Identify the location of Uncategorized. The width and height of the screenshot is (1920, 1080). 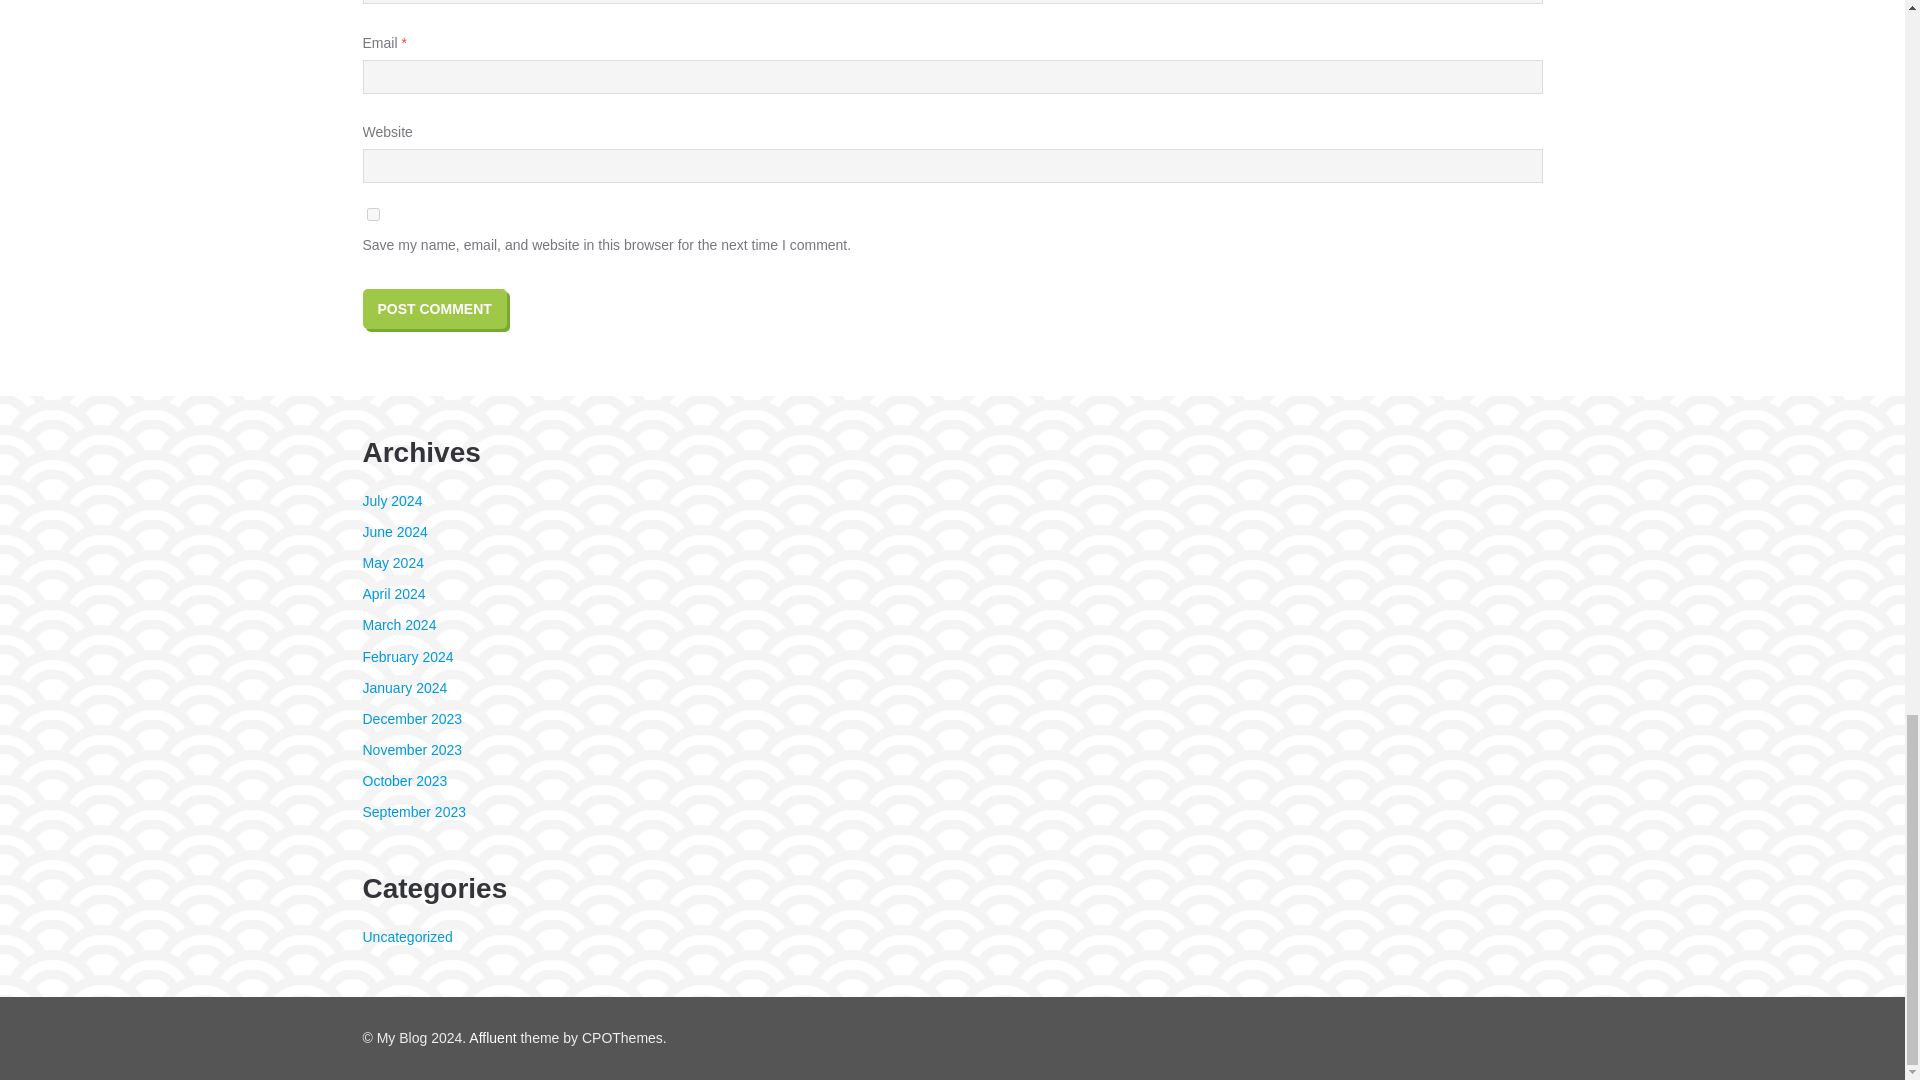
(406, 936).